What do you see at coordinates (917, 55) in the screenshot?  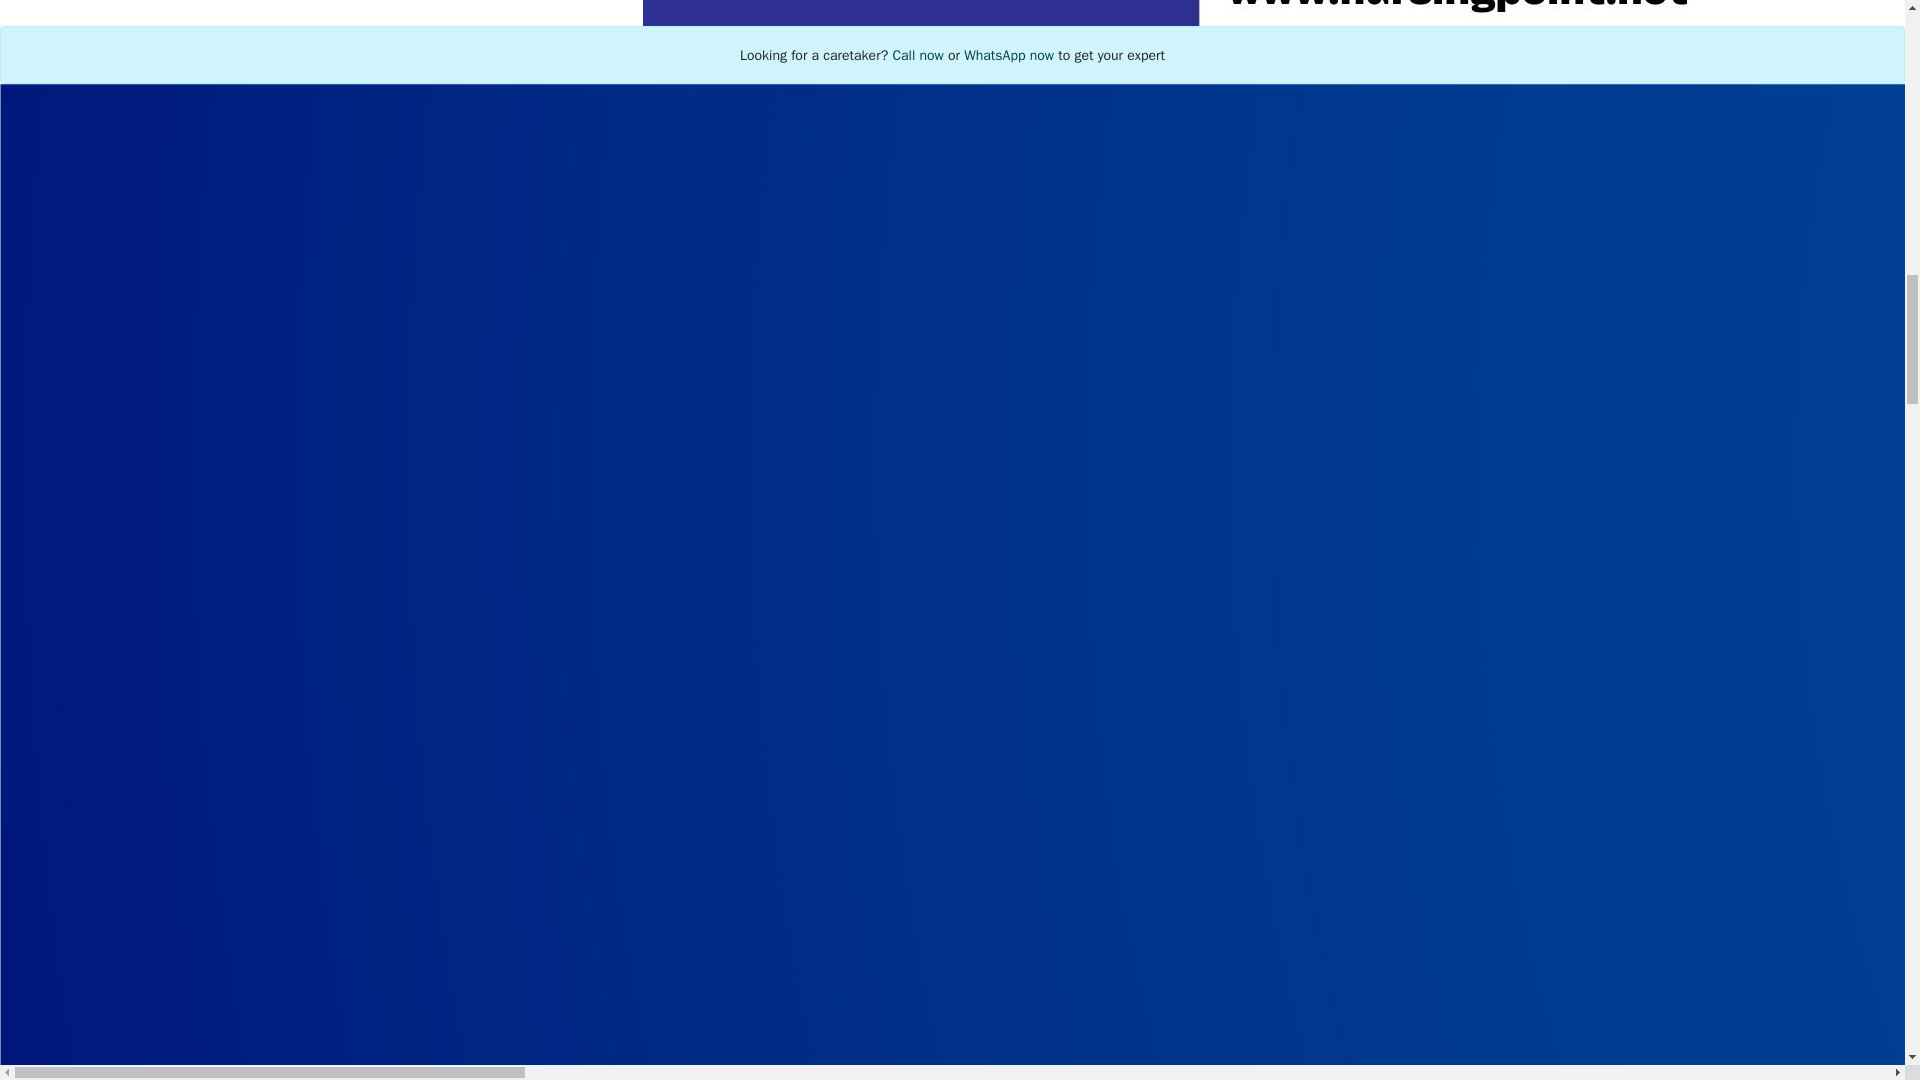 I see `Call now` at bounding box center [917, 55].